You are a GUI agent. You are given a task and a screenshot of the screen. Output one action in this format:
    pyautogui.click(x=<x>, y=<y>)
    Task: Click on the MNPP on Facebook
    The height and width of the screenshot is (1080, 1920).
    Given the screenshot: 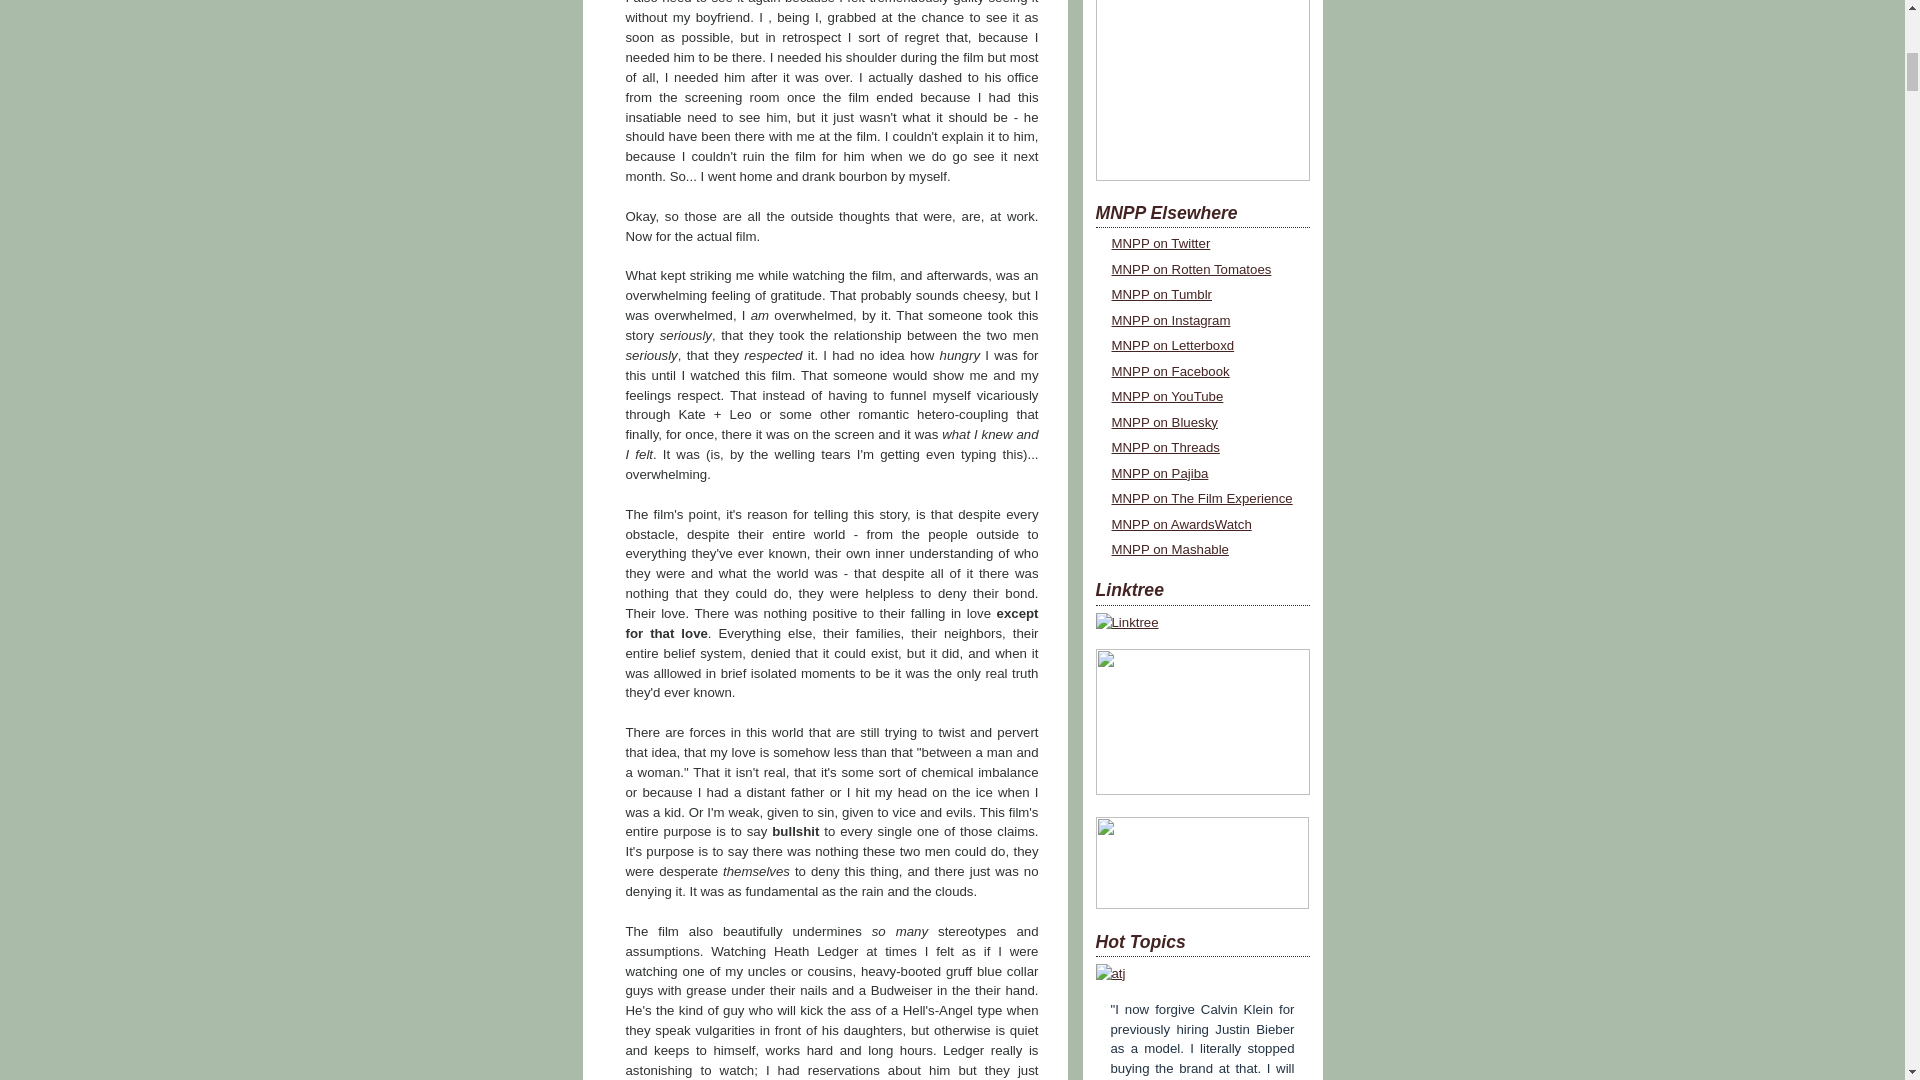 What is the action you would take?
    pyautogui.click(x=1170, y=371)
    